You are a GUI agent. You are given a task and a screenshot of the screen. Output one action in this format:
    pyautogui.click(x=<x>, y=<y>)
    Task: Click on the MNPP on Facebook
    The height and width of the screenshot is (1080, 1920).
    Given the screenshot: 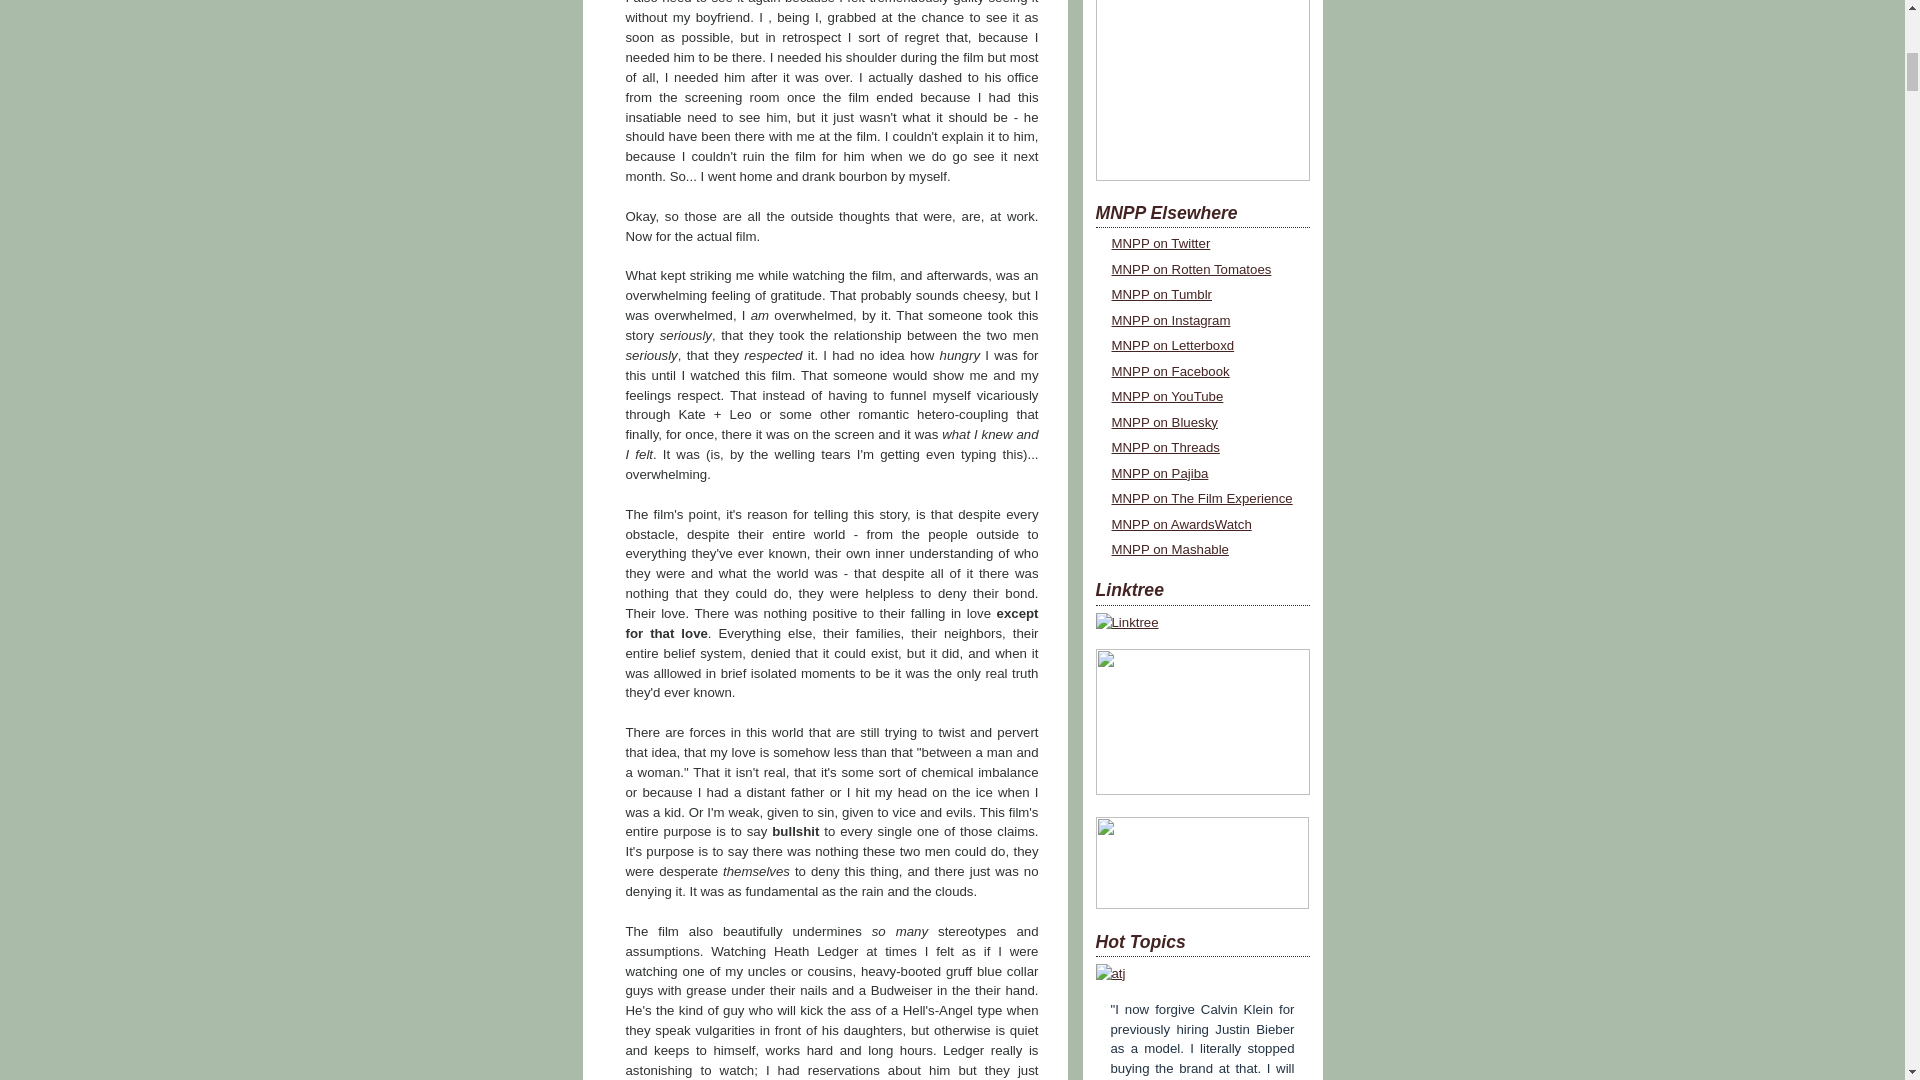 What is the action you would take?
    pyautogui.click(x=1170, y=371)
    